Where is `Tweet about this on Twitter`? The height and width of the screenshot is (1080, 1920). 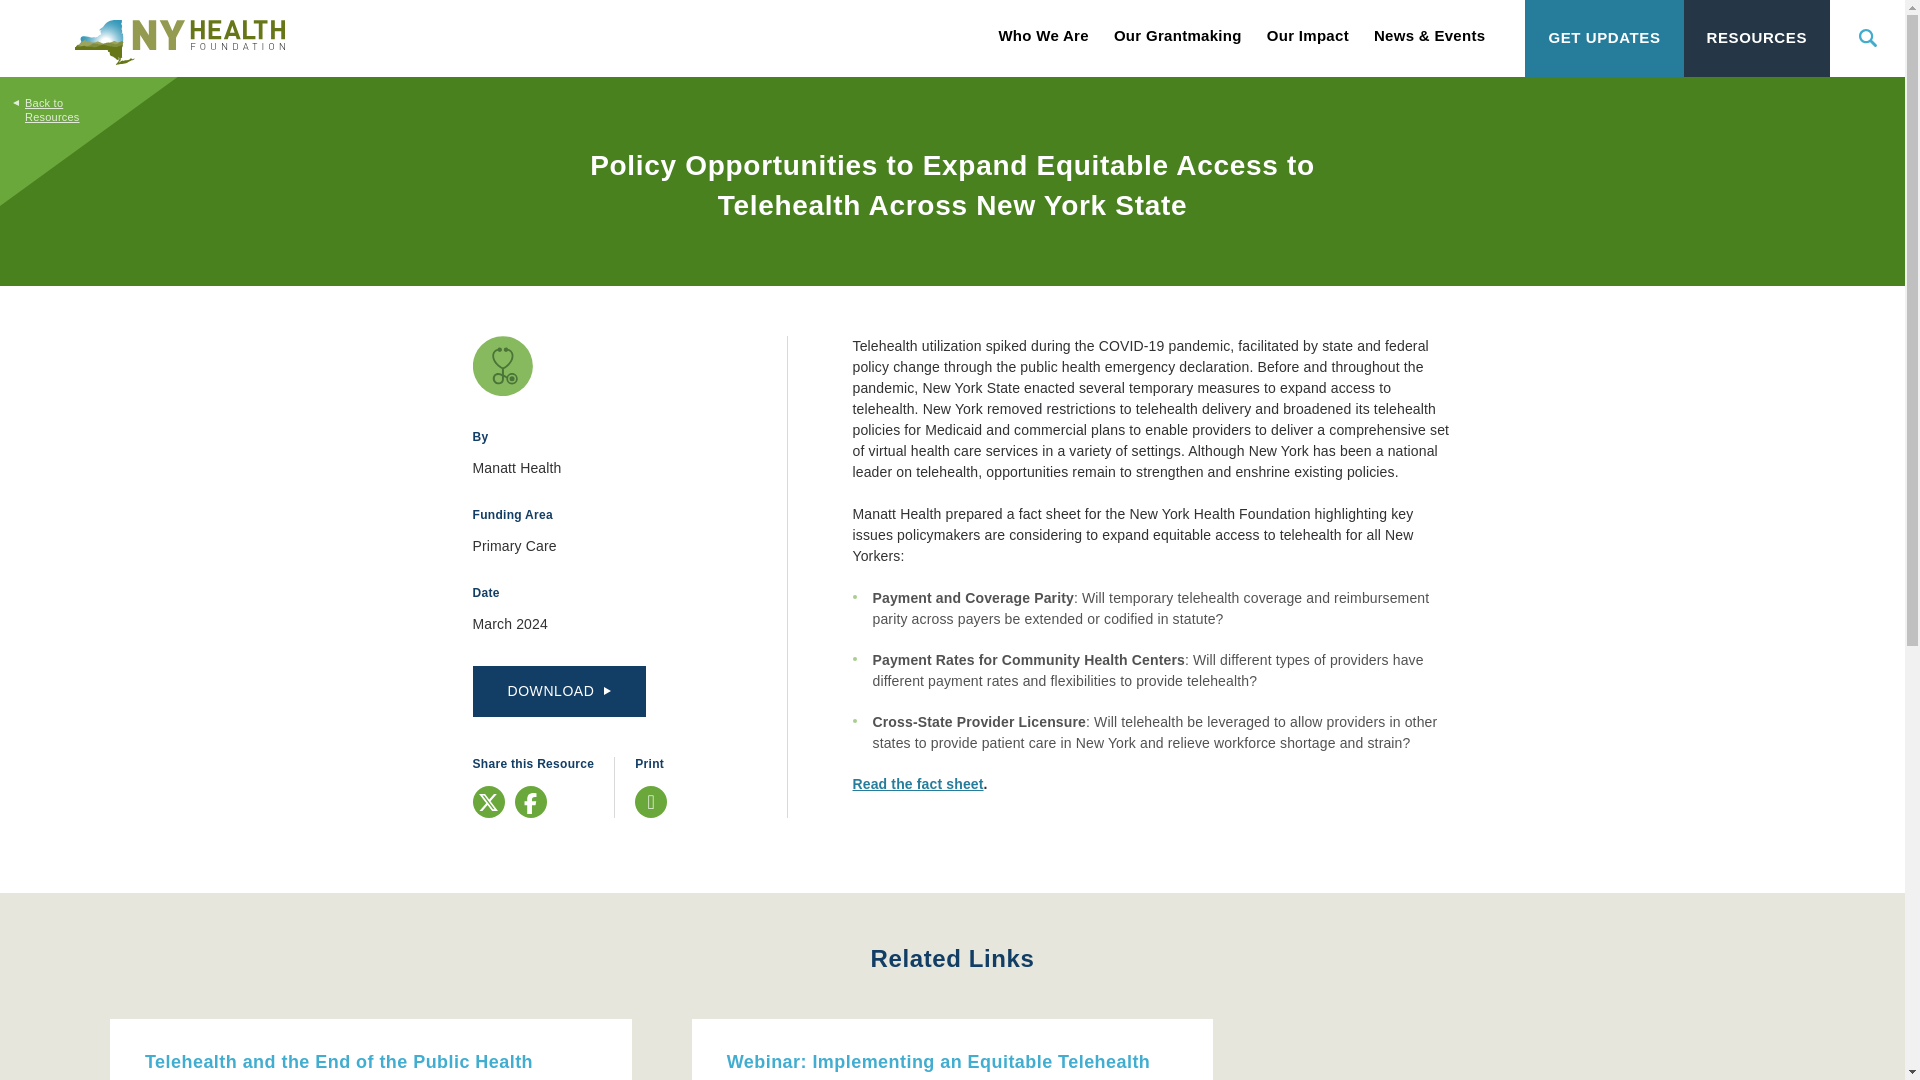 Tweet about this on Twitter is located at coordinates (488, 802).